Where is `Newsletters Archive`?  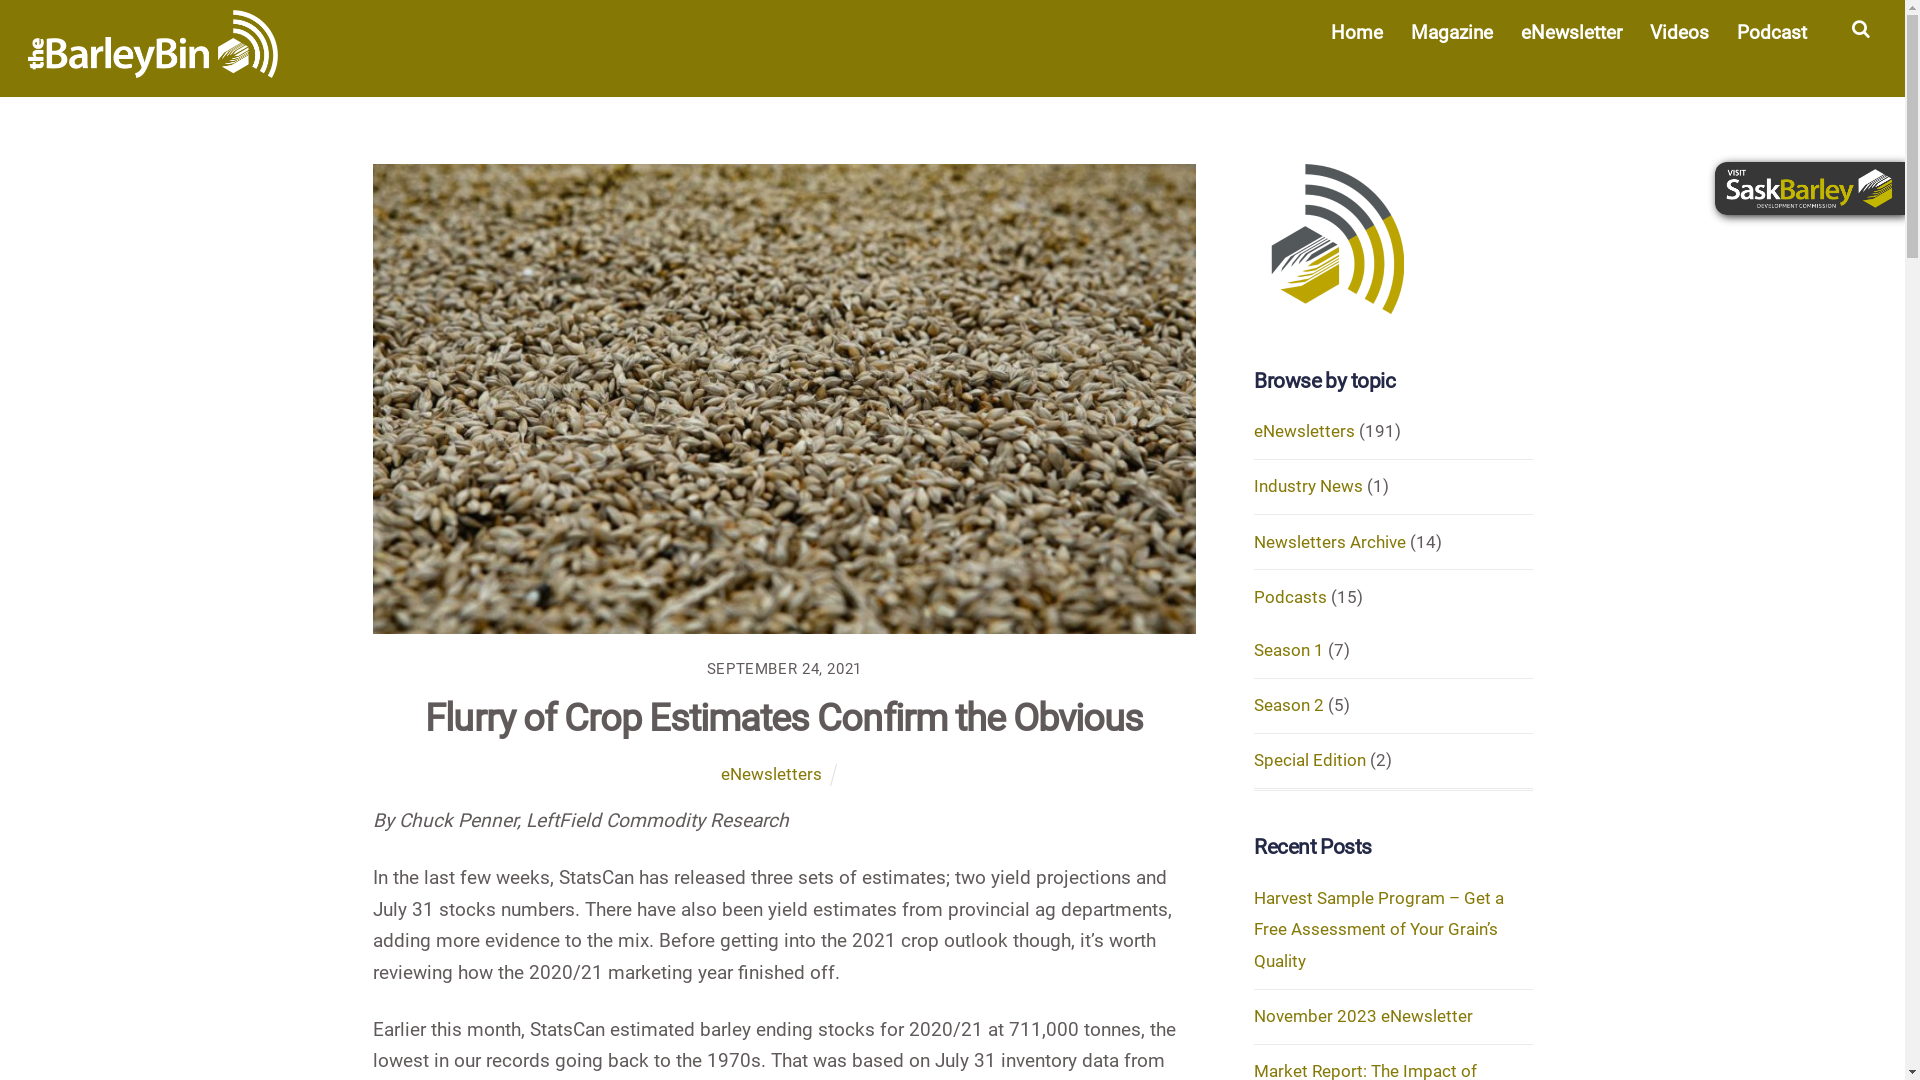 Newsletters Archive is located at coordinates (1330, 542).